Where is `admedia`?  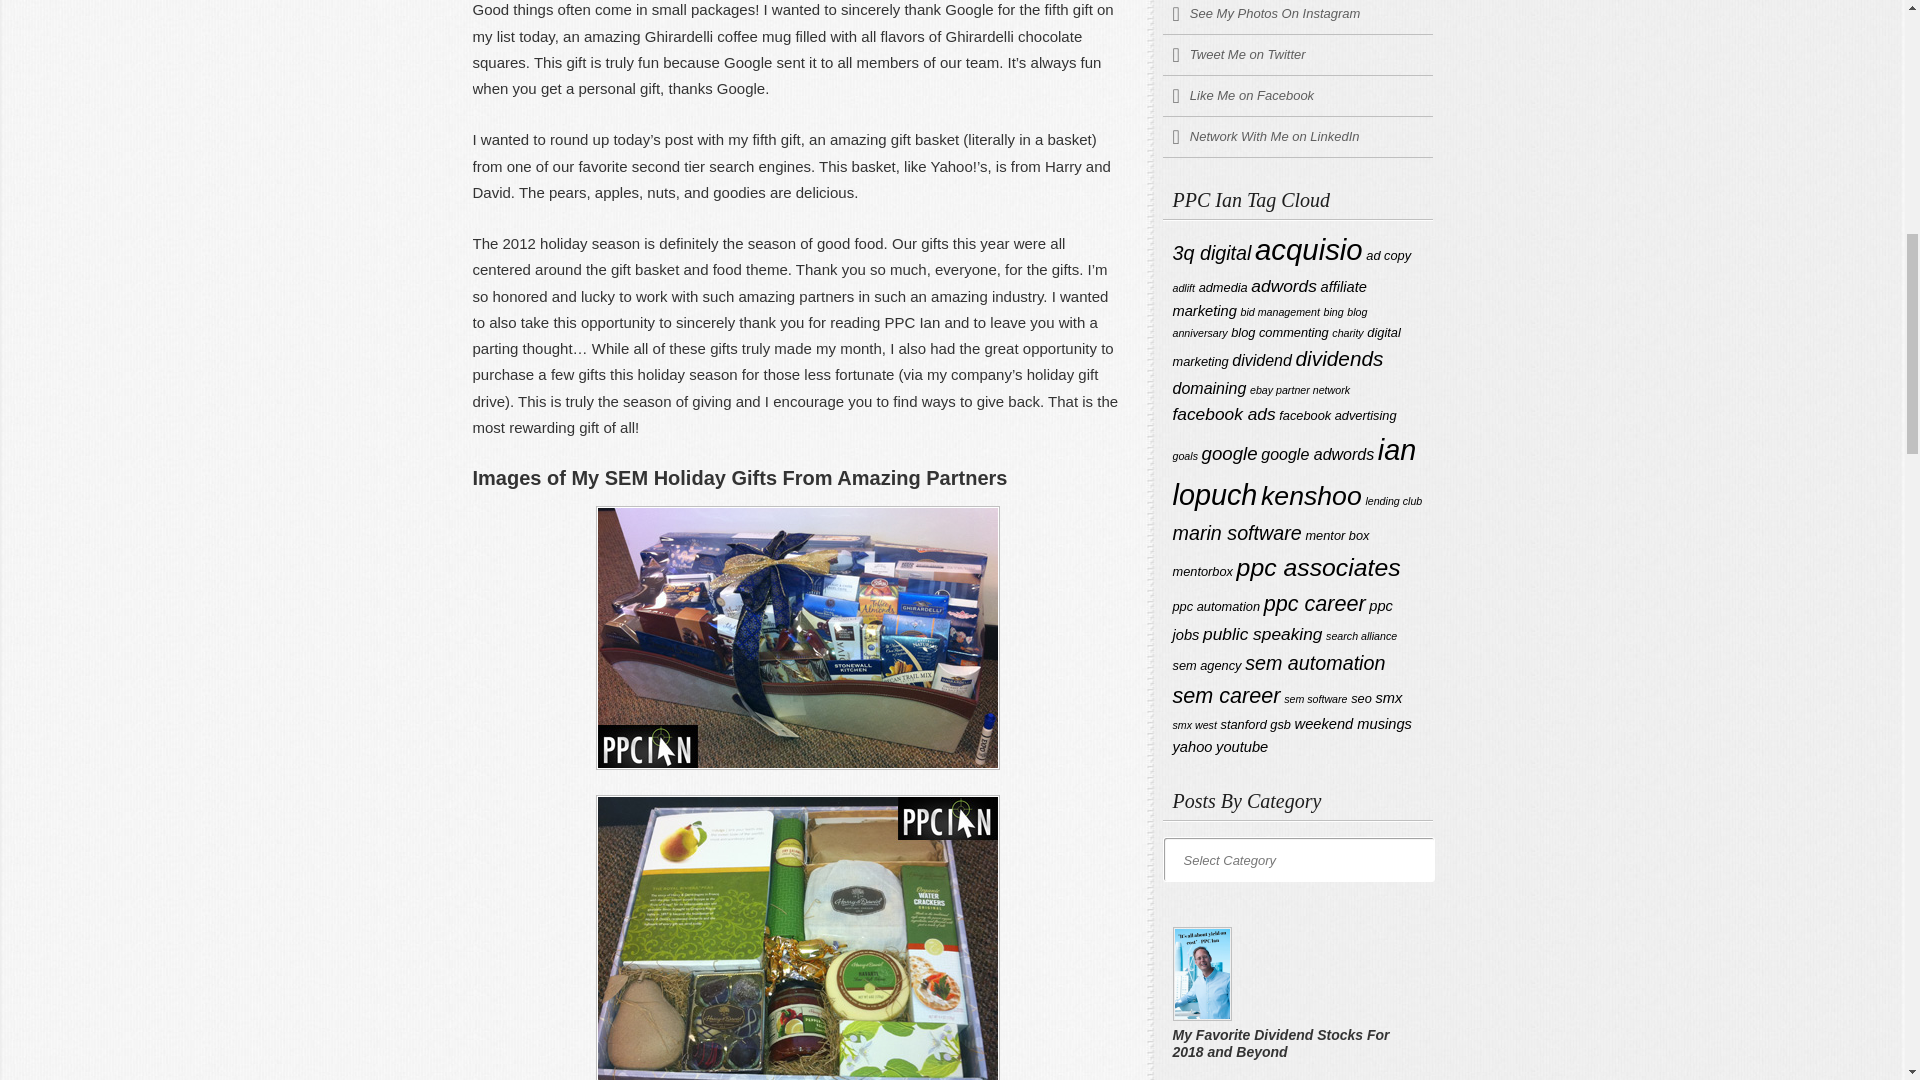 admedia is located at coordinates (1223, 286).